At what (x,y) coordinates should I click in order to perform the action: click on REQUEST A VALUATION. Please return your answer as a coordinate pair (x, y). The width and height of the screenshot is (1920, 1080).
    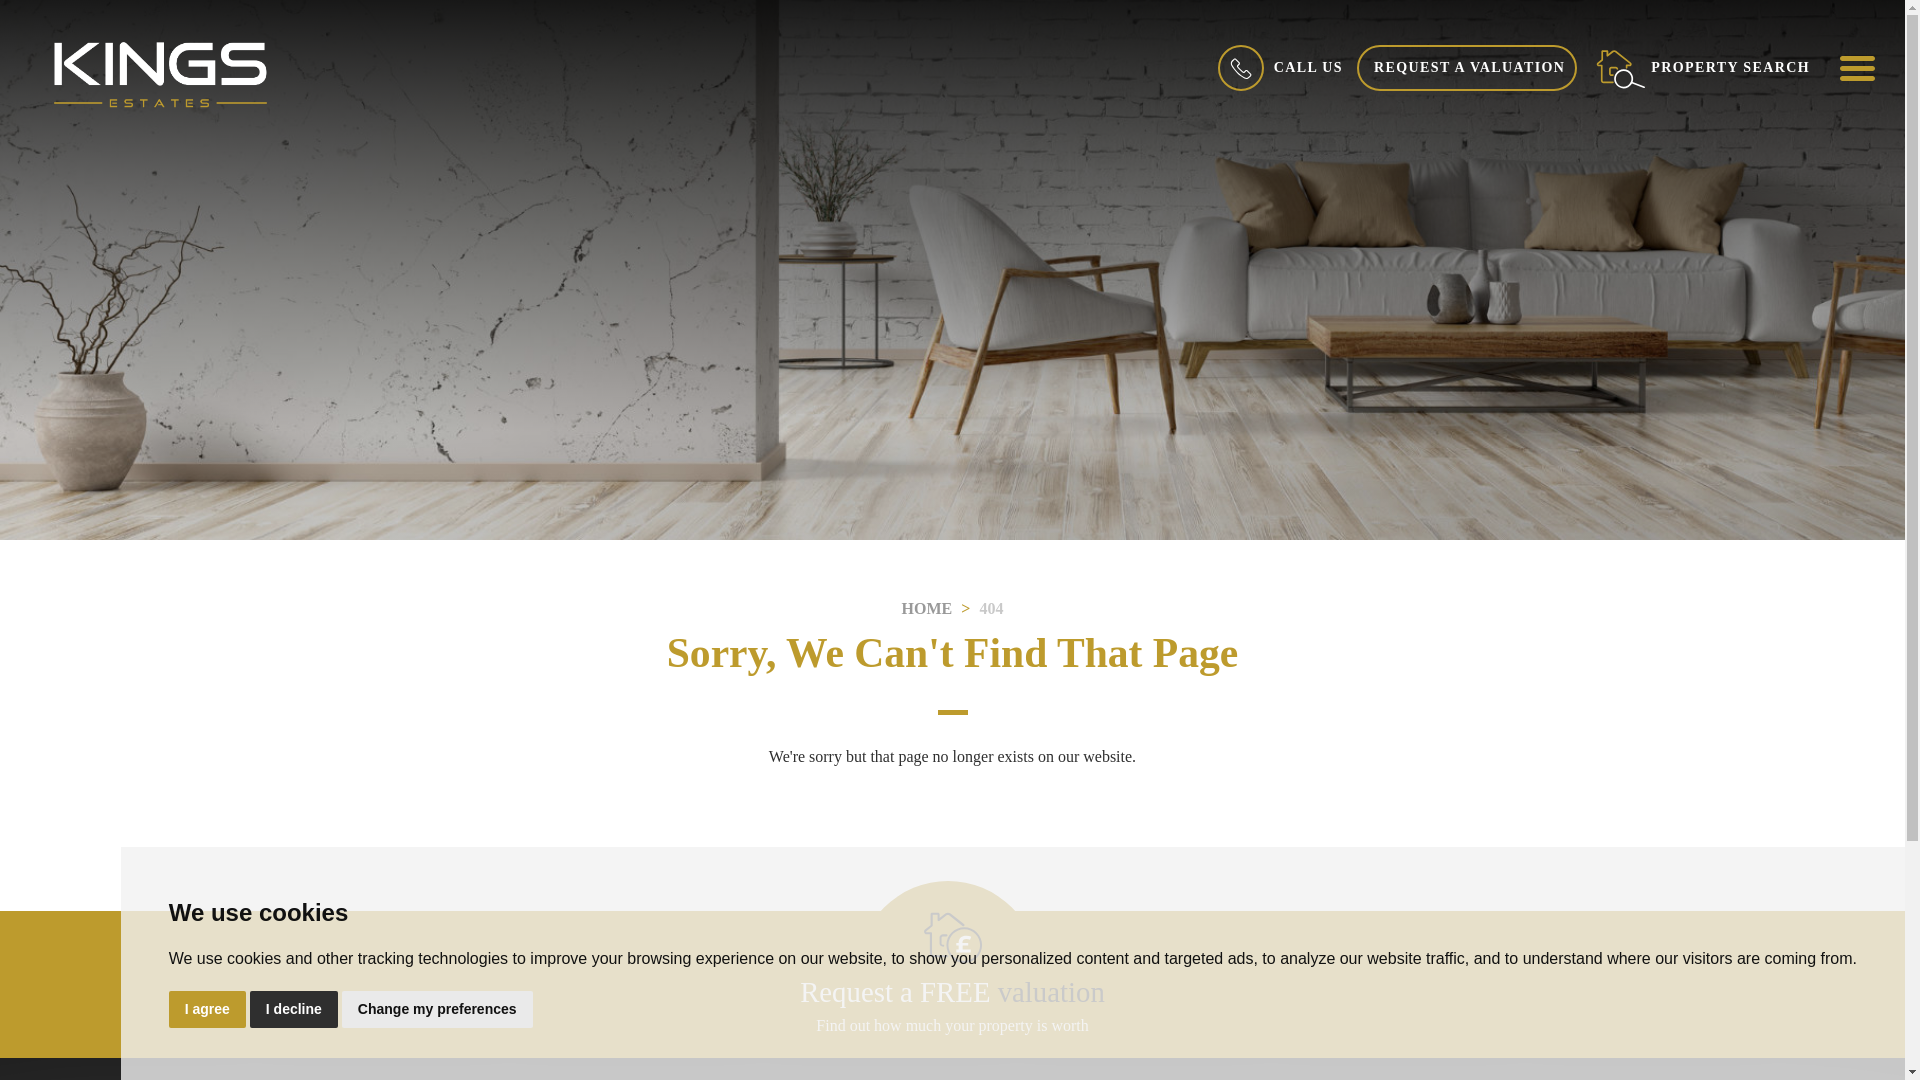
    Looking at the image, I should click on (1466, 68).